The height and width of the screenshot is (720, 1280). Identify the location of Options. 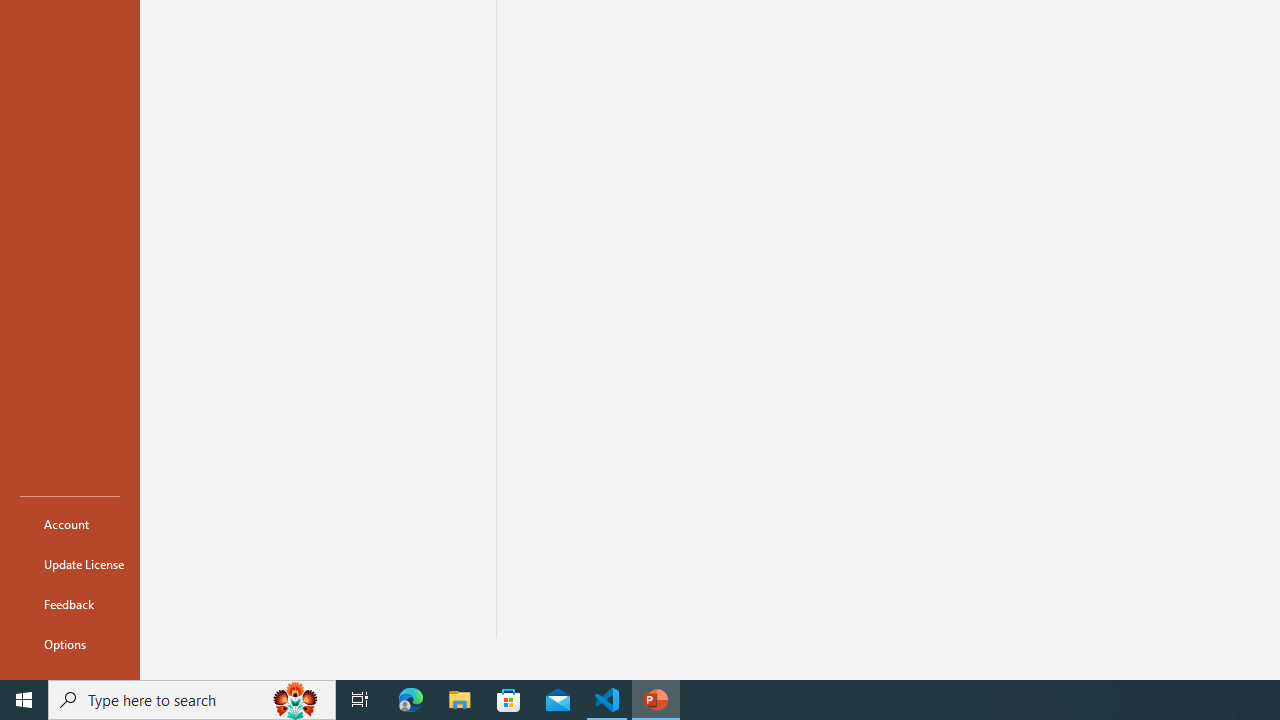
(70, 644).